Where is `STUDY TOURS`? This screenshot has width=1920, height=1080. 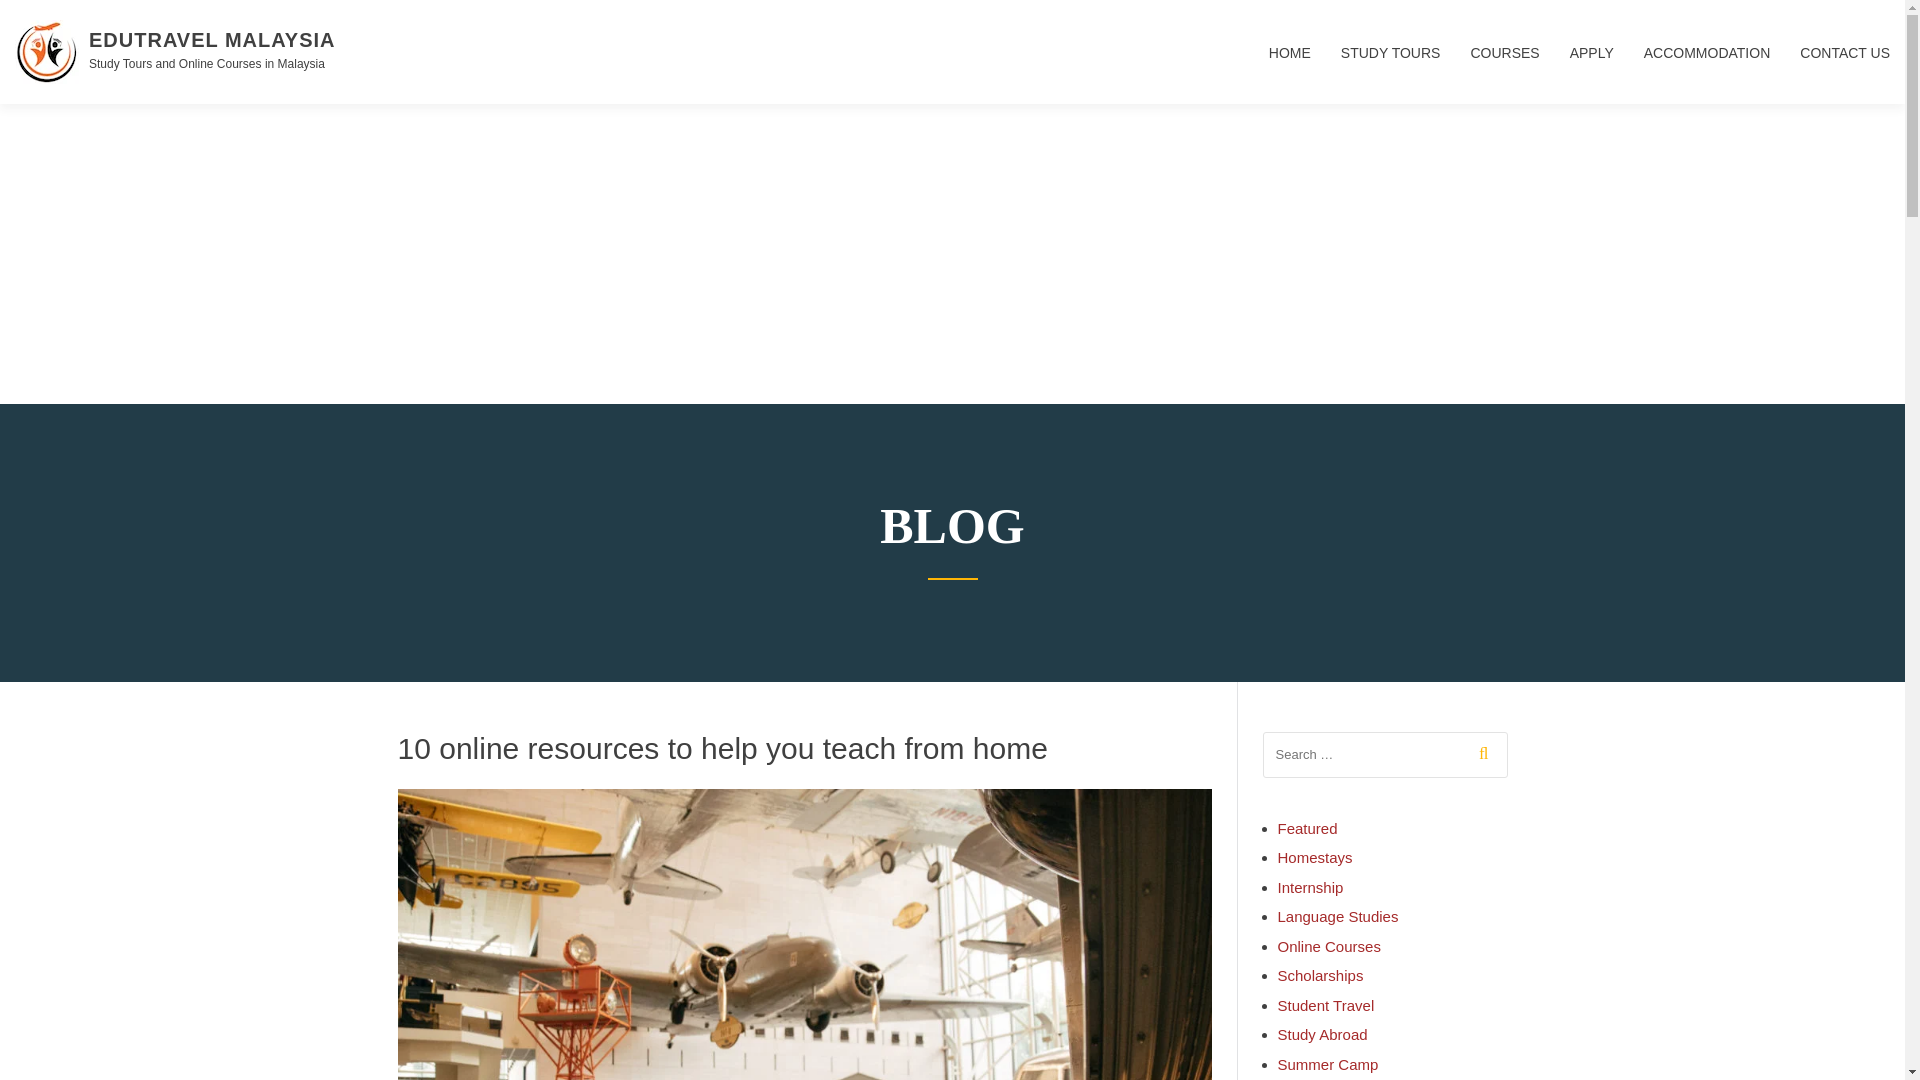 STUDY TOURS is located at coordinates (1390, 66).